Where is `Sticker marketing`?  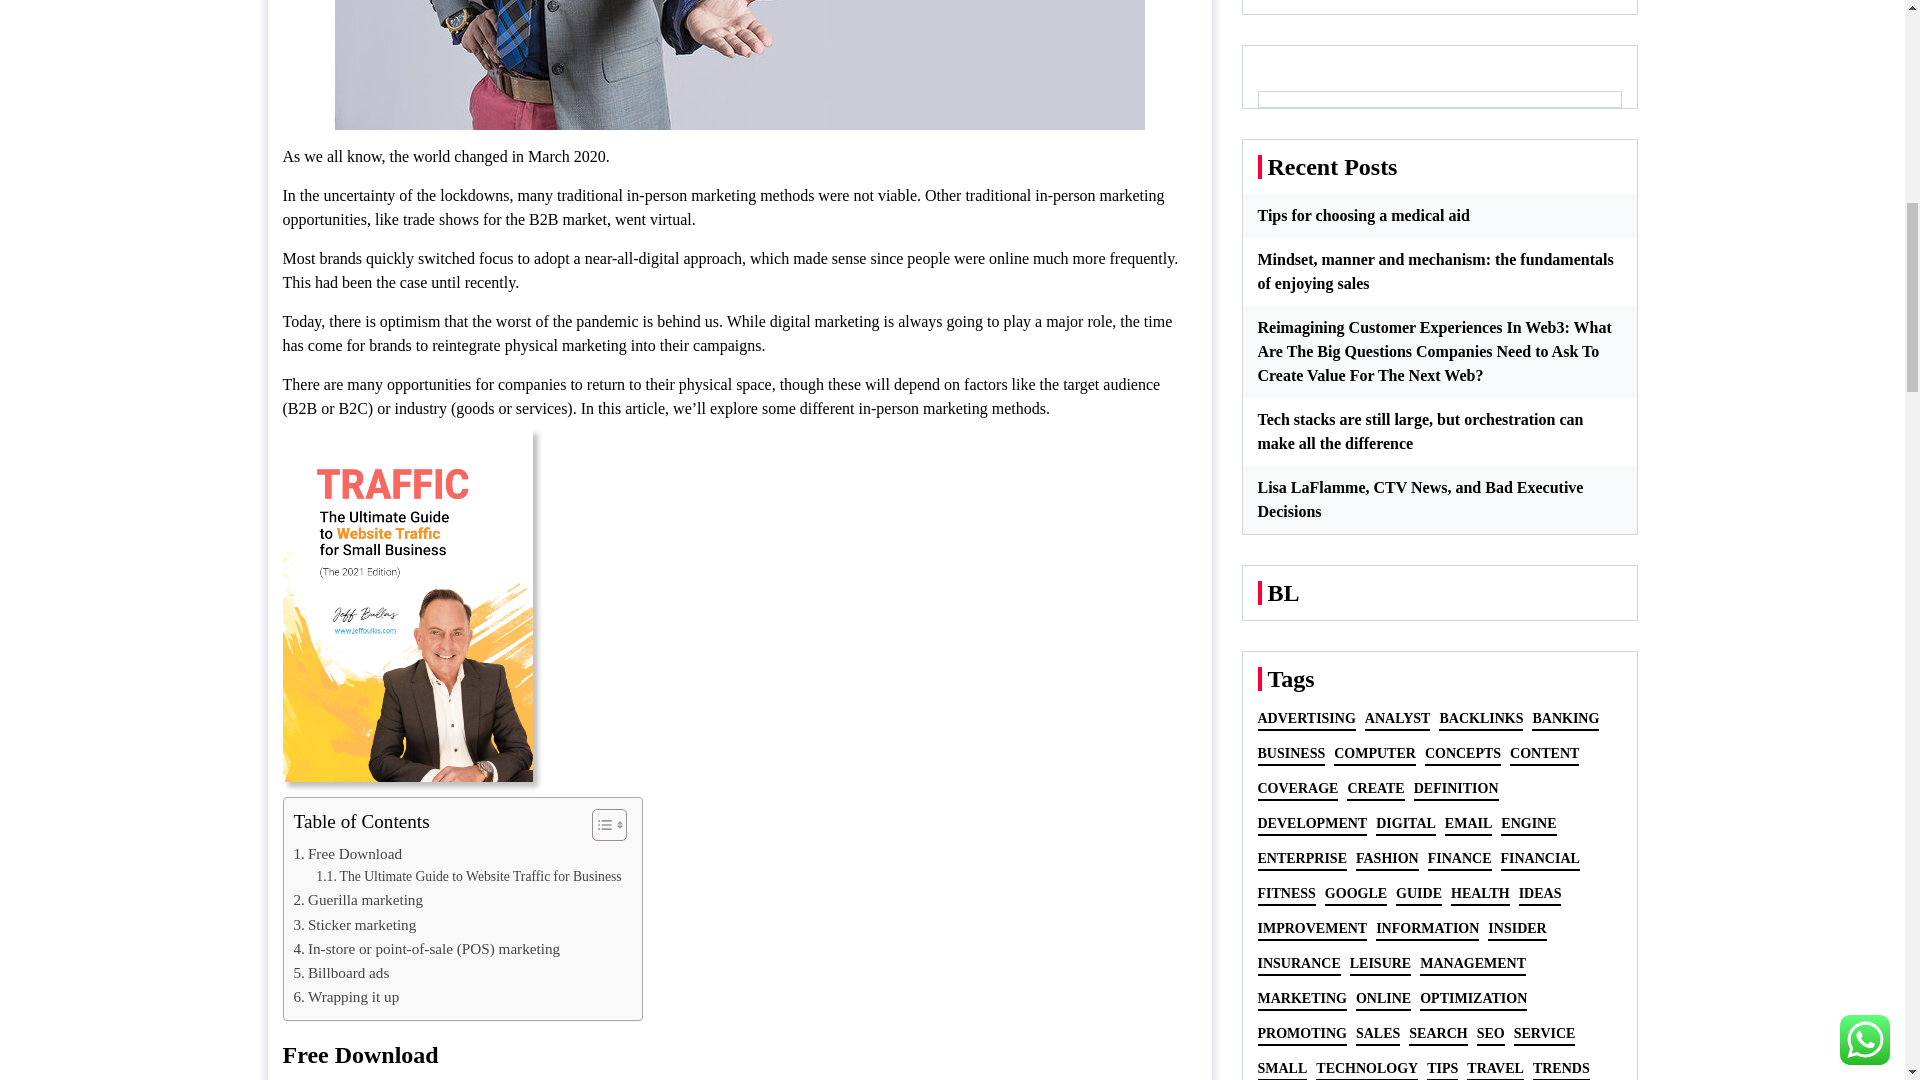
Sticker marketing is located at coordinates (354, 924).